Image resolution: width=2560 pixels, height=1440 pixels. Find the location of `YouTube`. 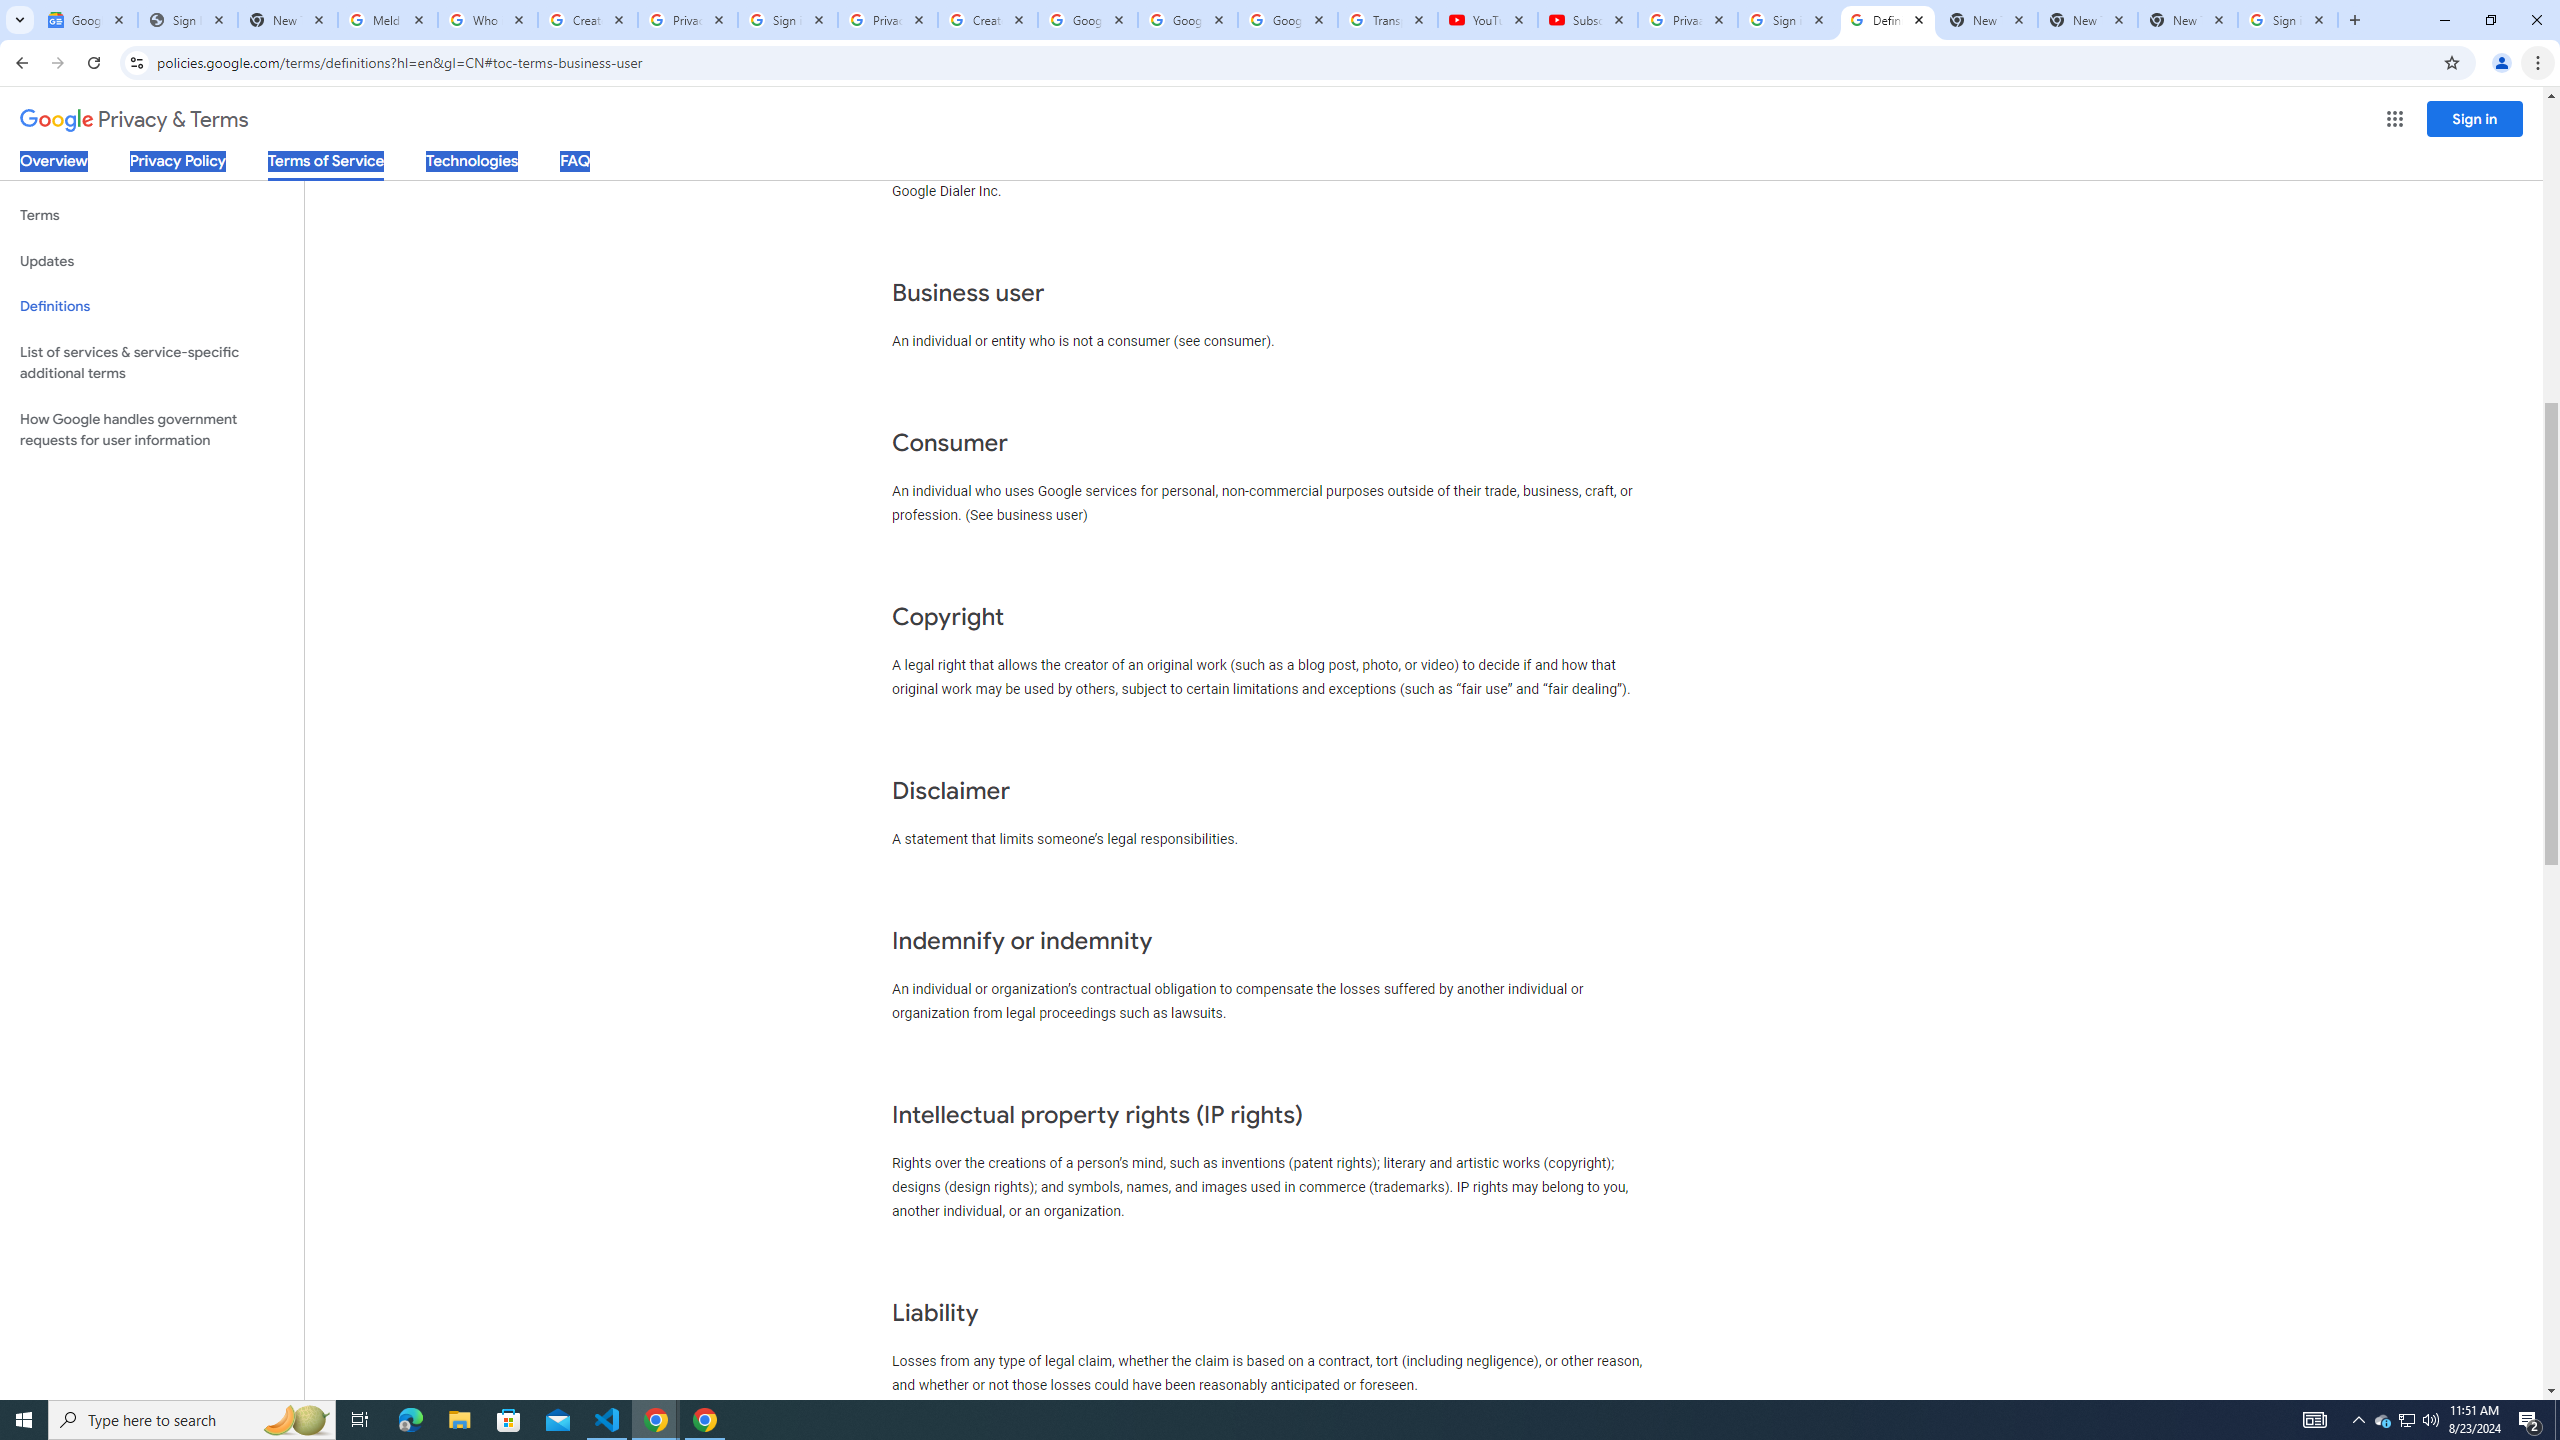

YouTube is located at coordinates (1487, 20).